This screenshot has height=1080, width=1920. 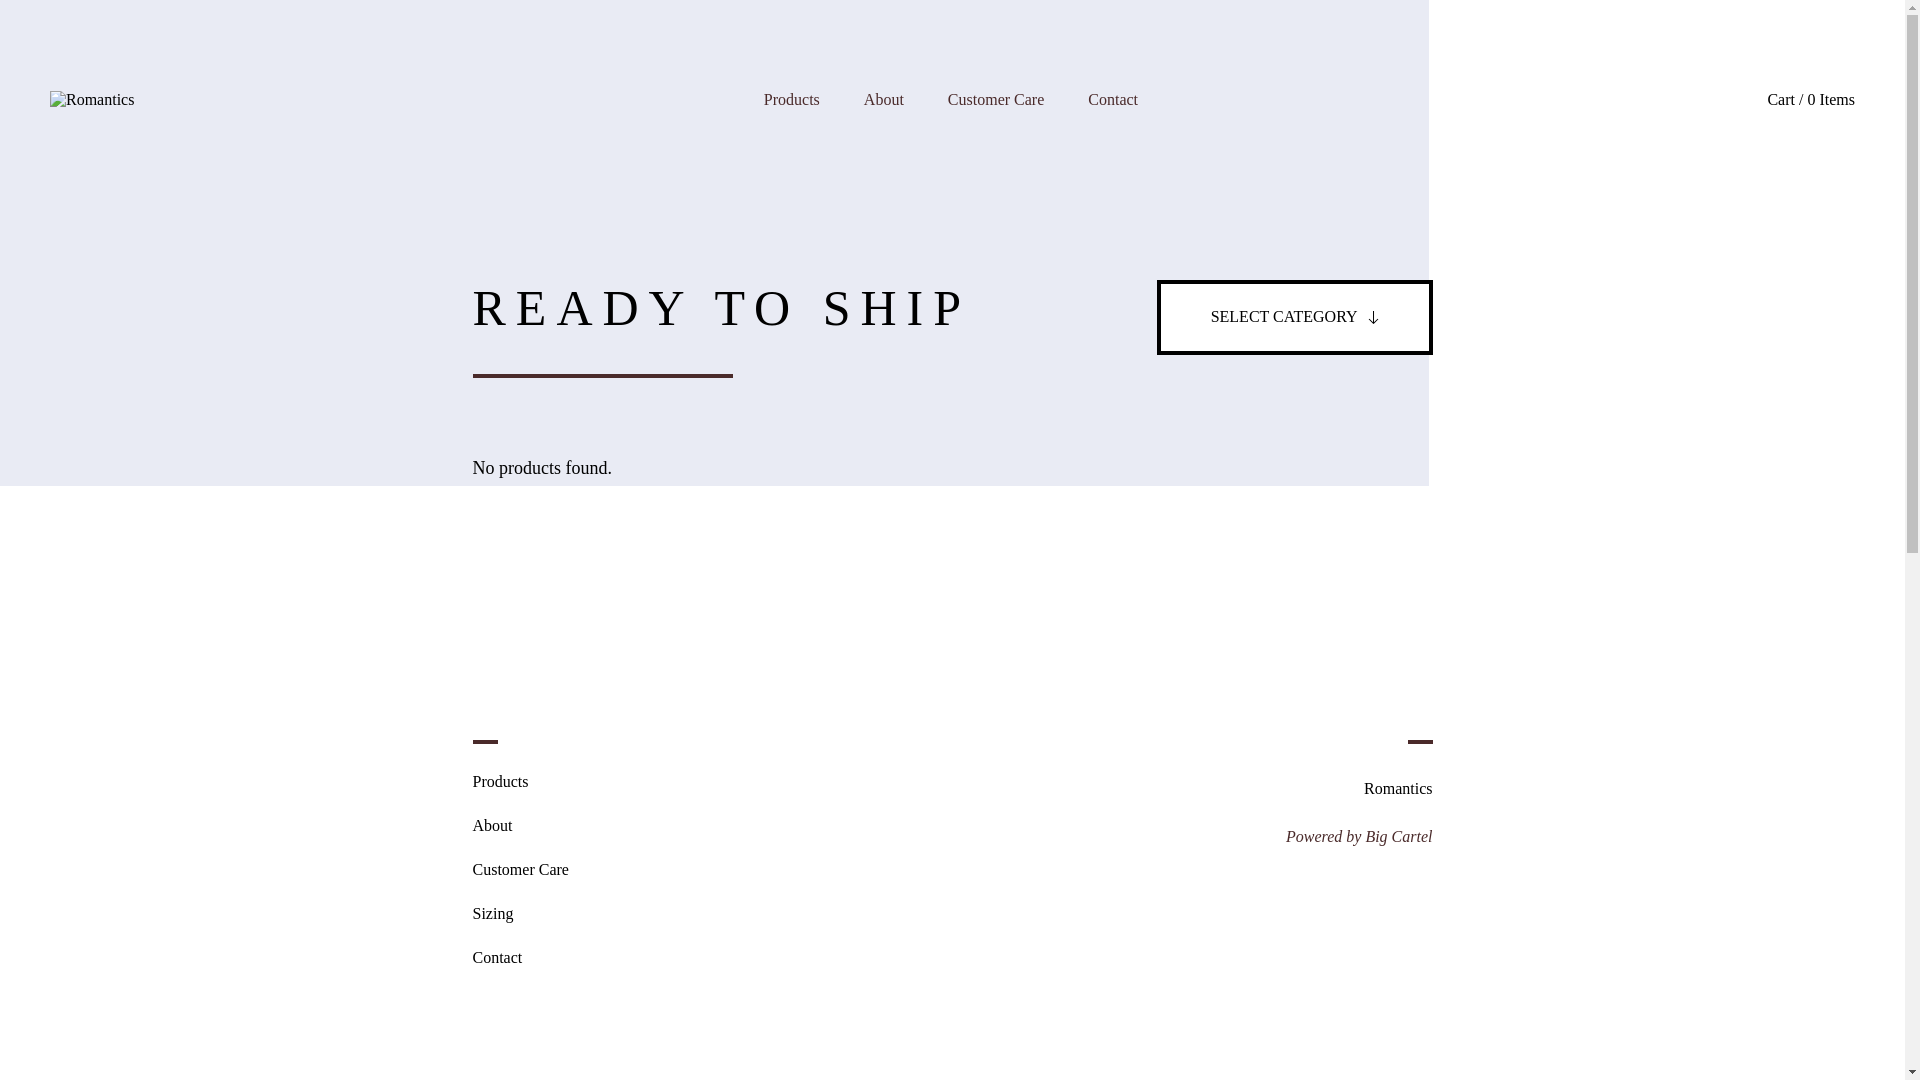 I want to click on Romantics, so click(x=92, y=100).